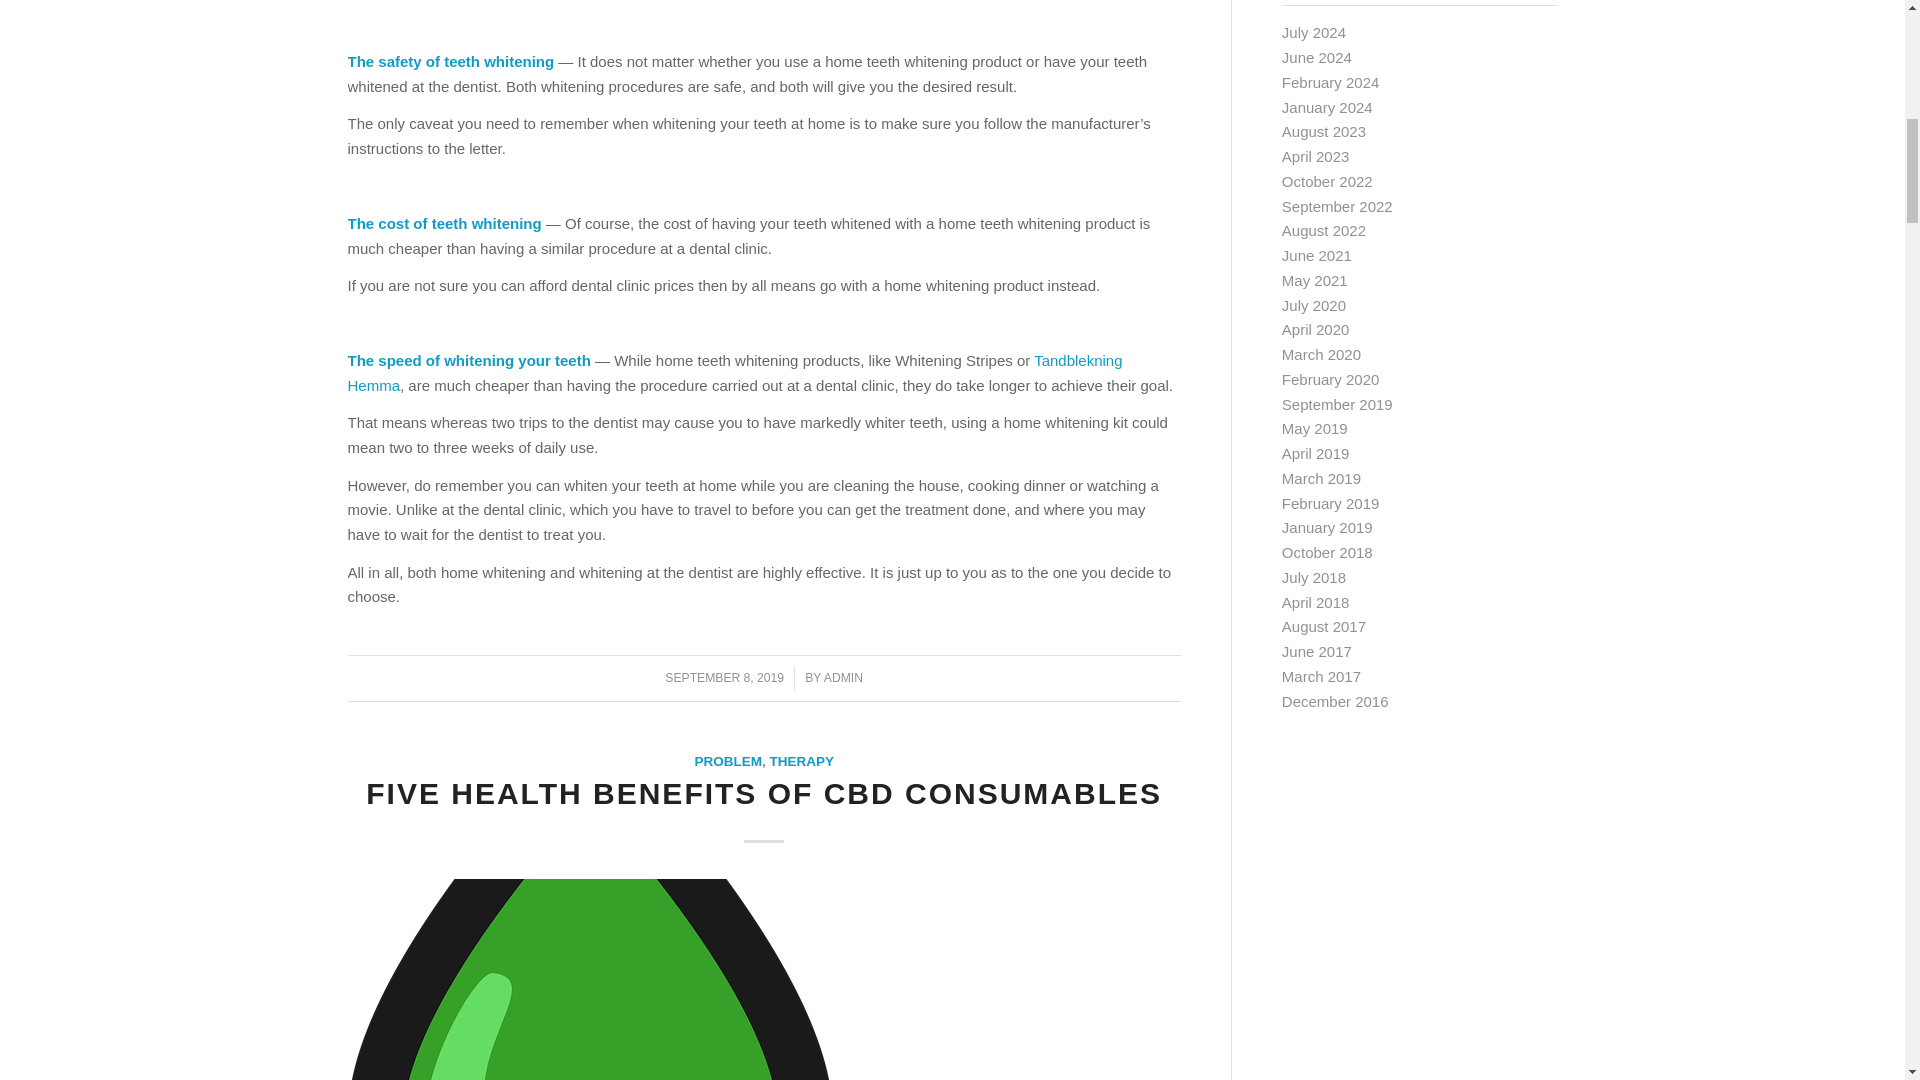 The image size is (1920, 1080). Describe the element at coordinates (842, 677) in the screenshot. I see `Posts by admin` at that location.